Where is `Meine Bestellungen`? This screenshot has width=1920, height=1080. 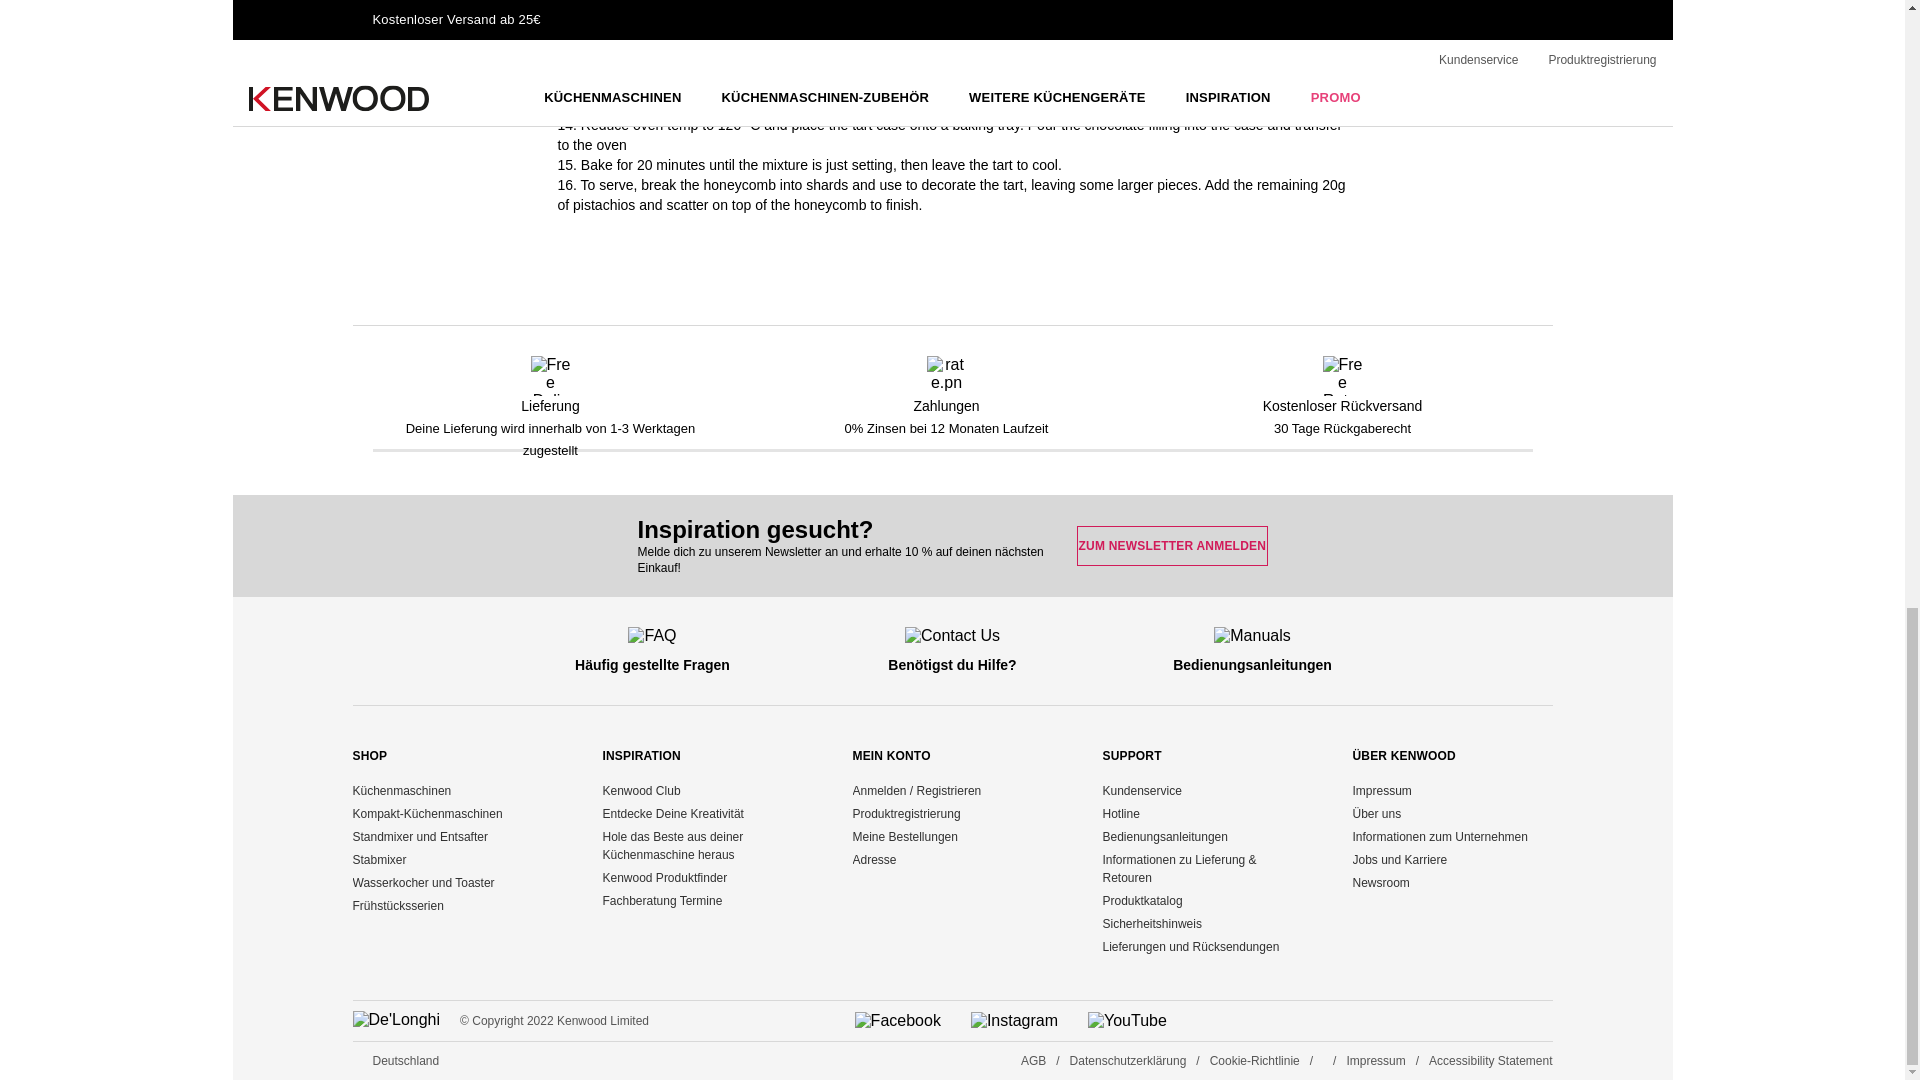
Meine Bestellungen is located at coordinates (904, 836).